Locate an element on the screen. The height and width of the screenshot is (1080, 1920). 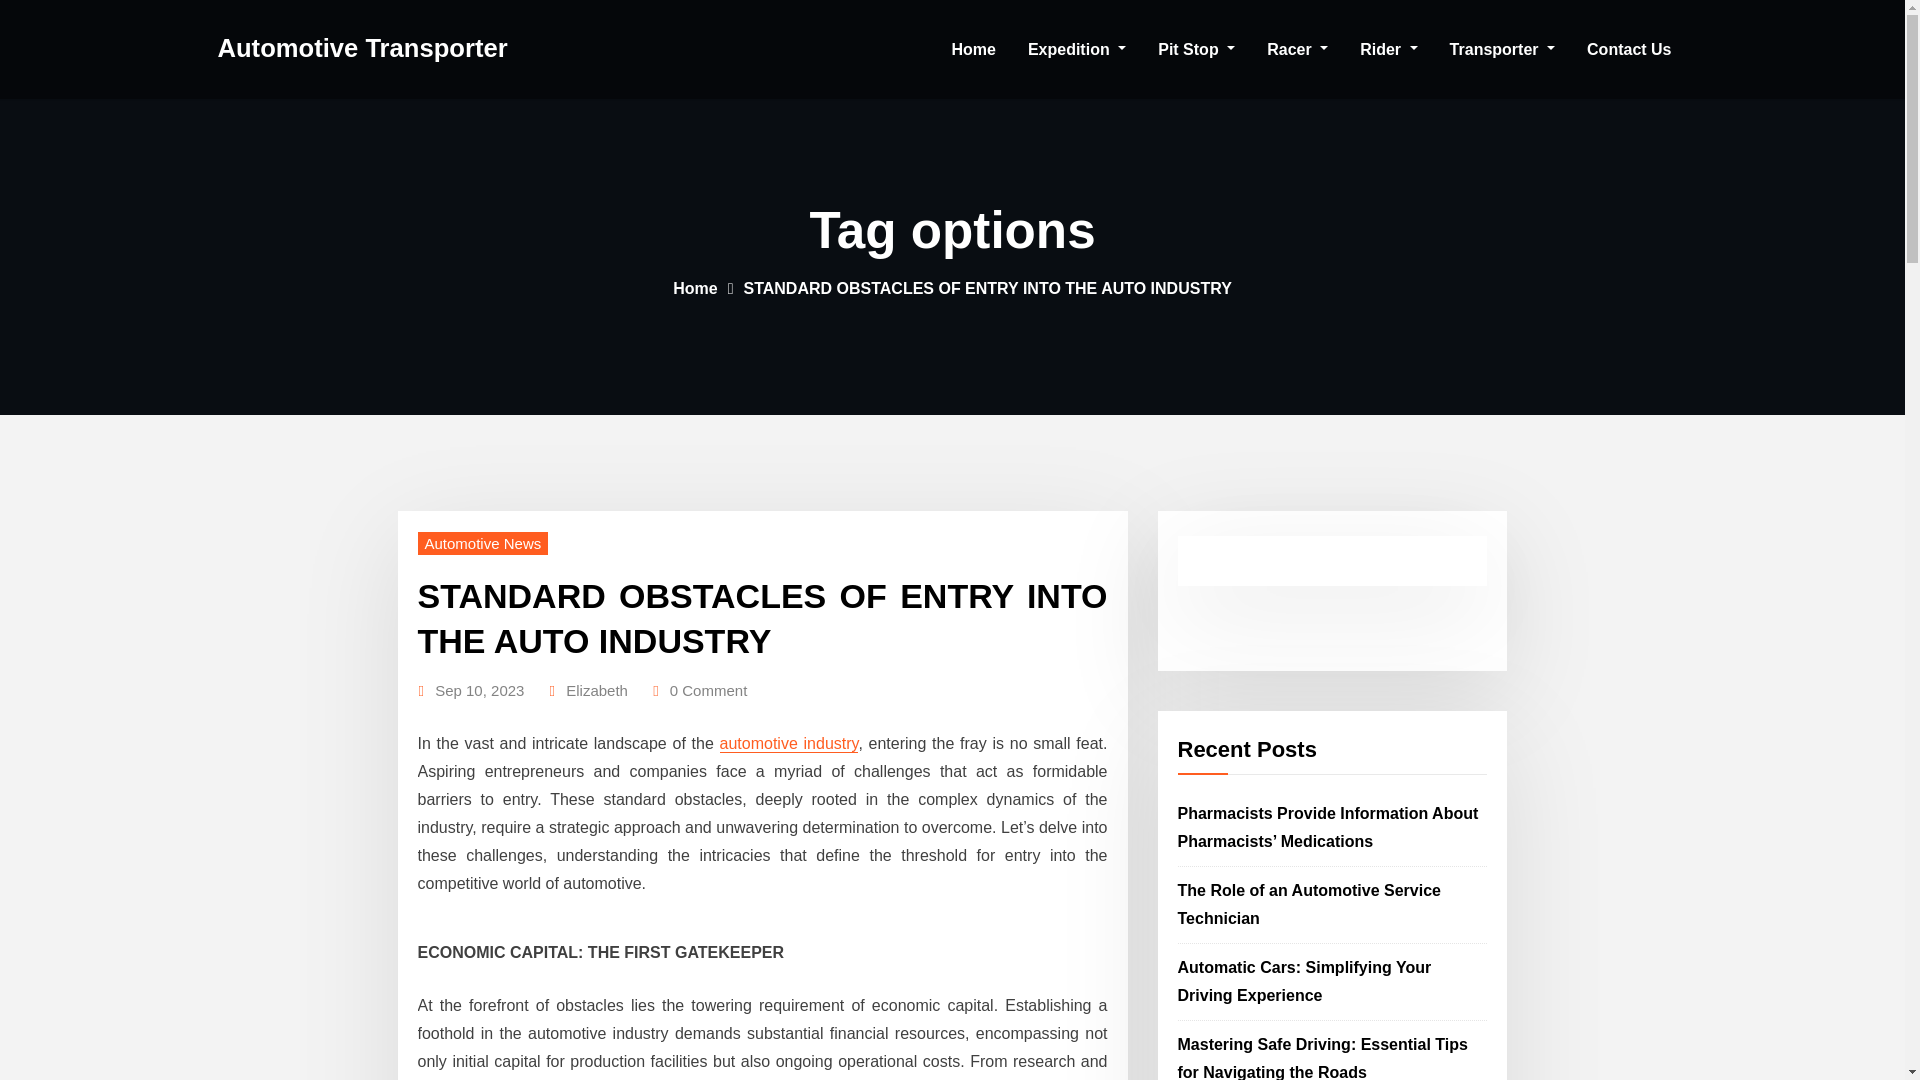
automotive industry is located at coordinates (789, 743).